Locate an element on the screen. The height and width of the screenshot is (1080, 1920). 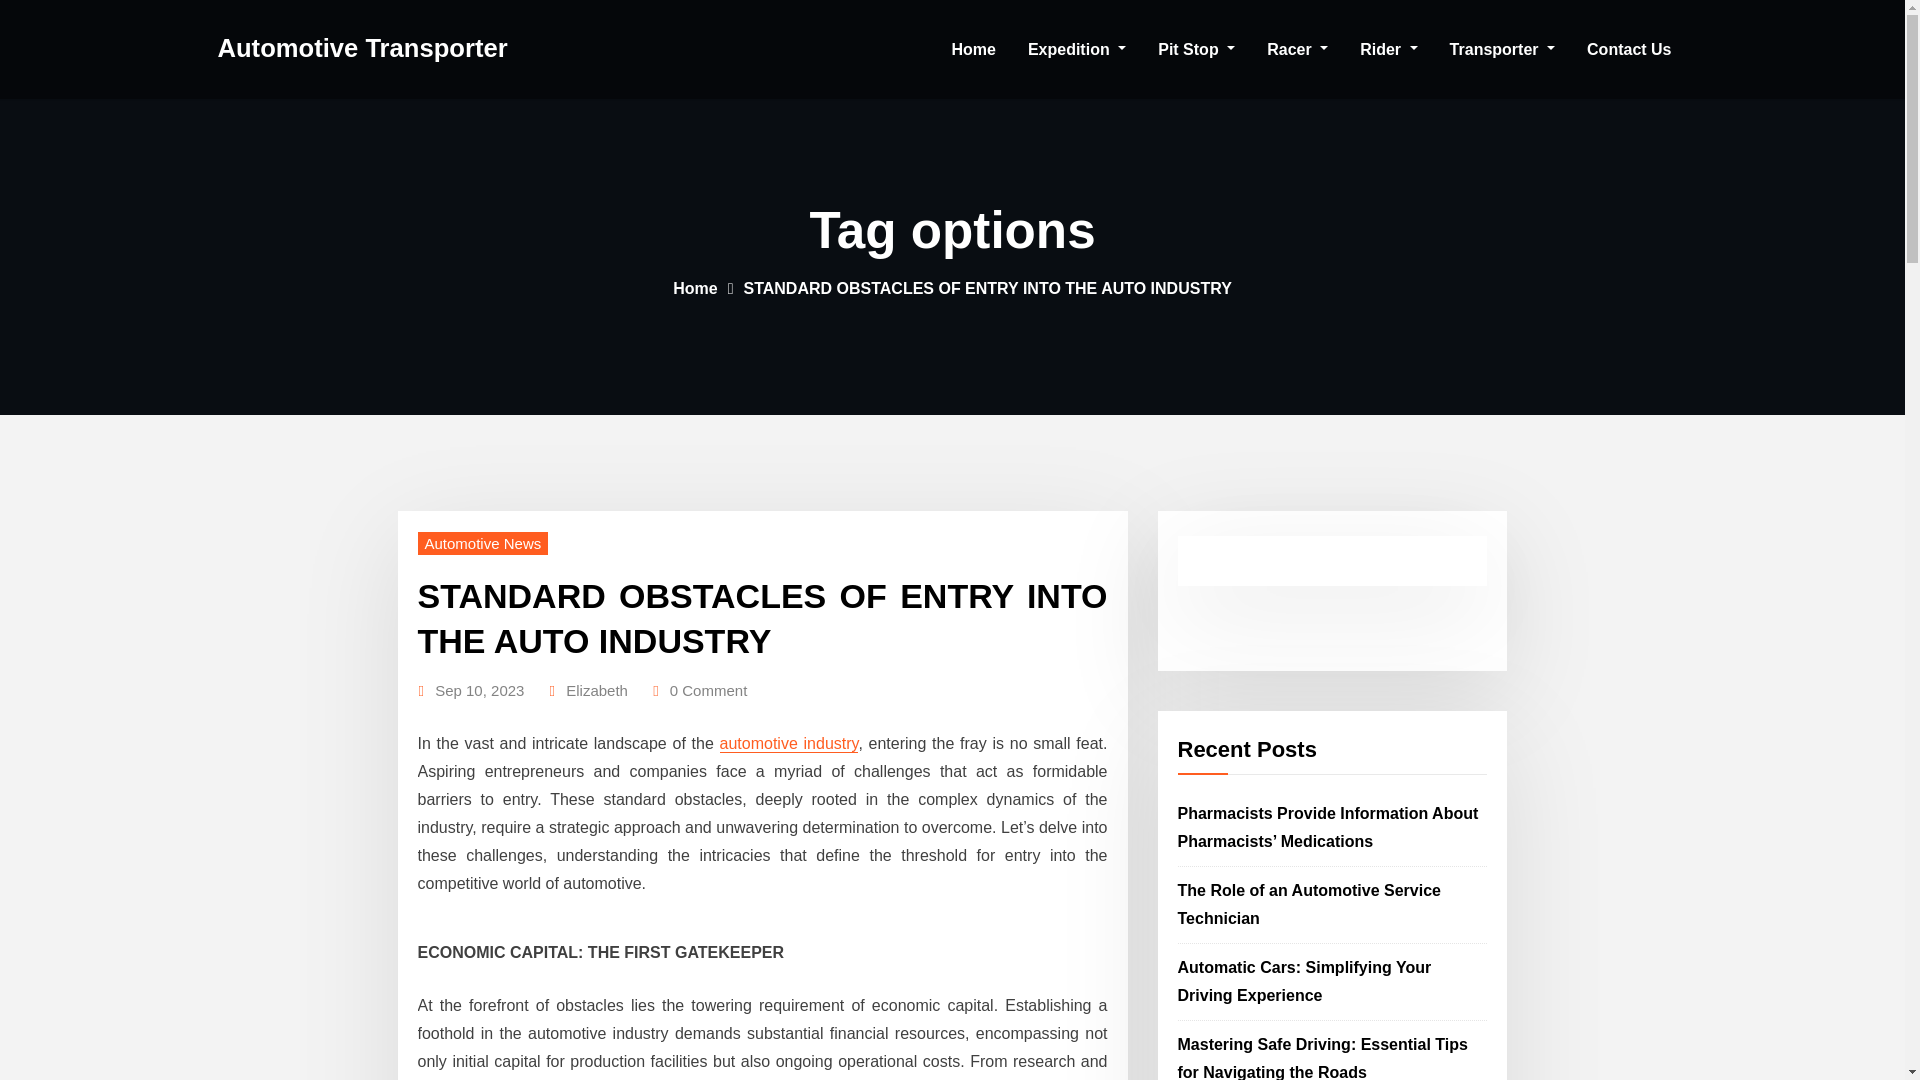
automotive industry is located at coordinates (789, 743).